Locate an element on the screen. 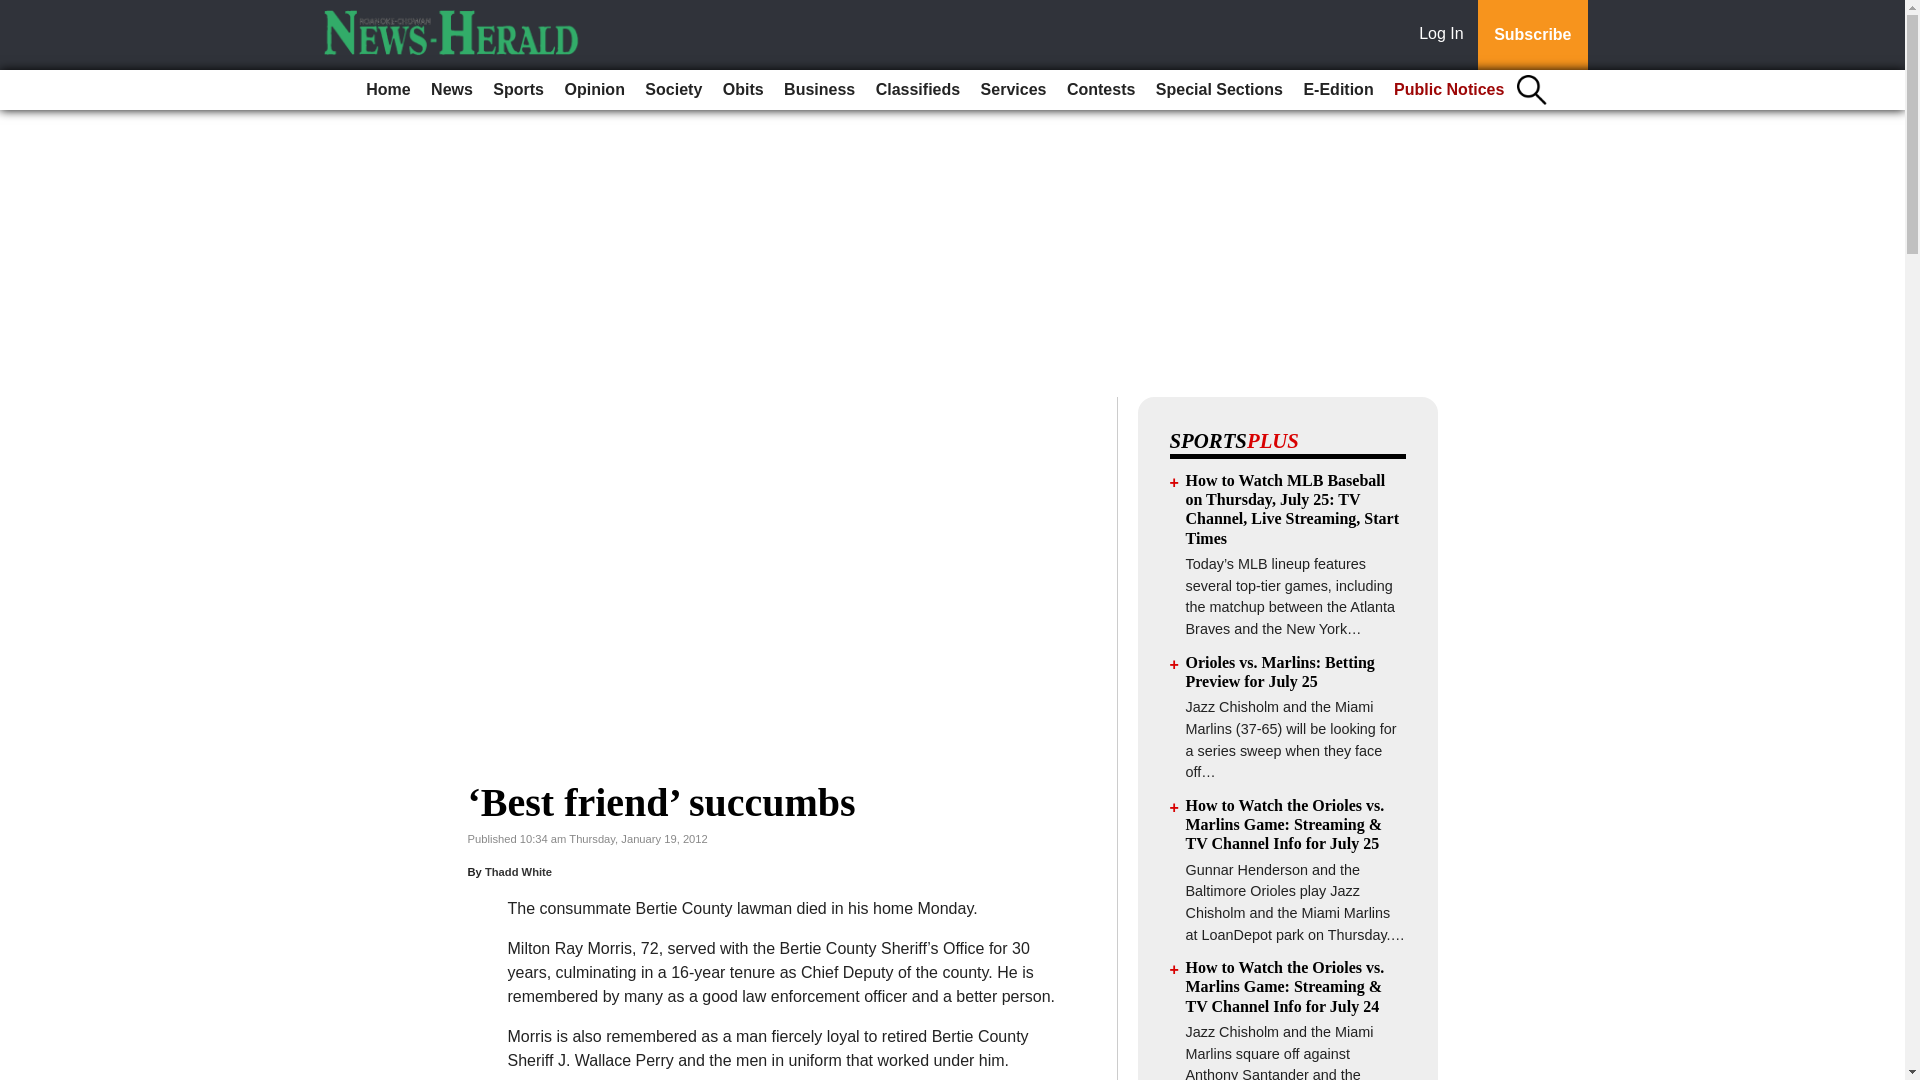  News is located at coordinates (452, 90).